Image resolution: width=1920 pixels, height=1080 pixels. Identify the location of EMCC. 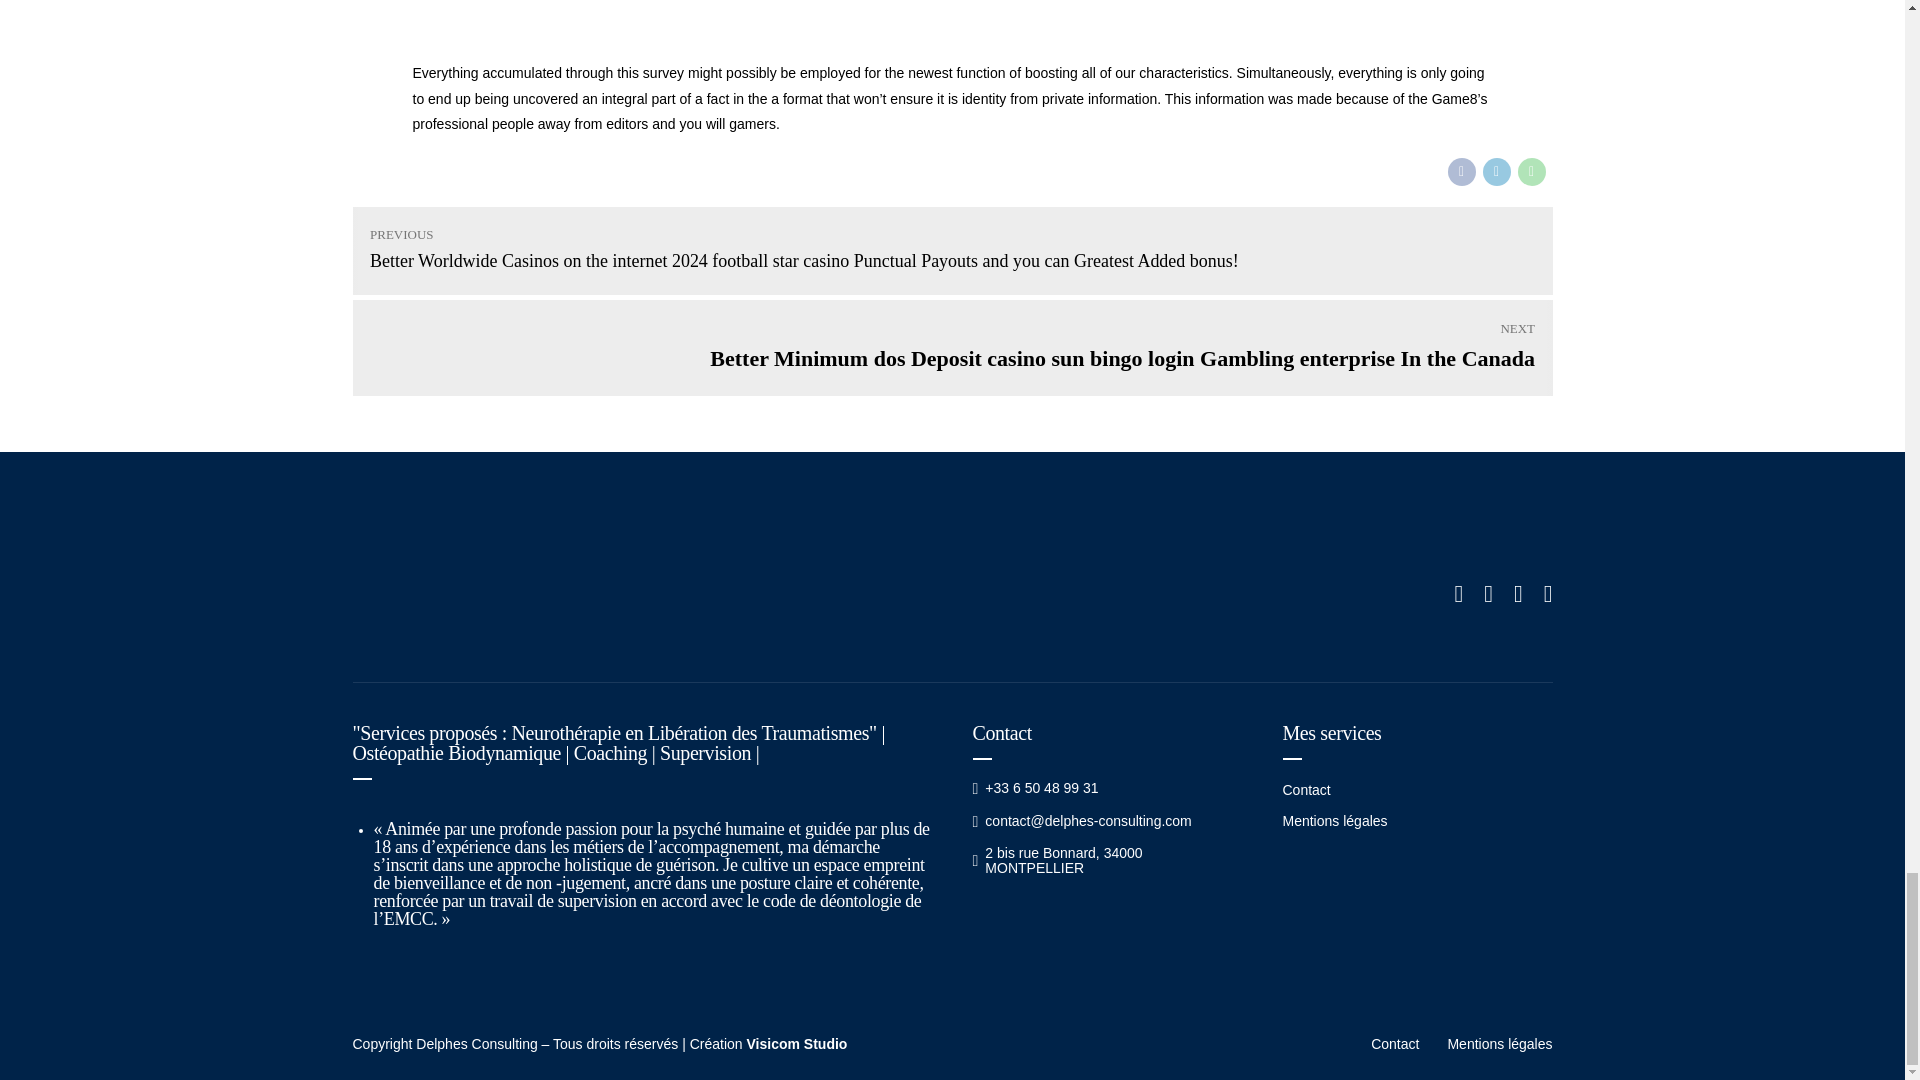
(408, 918).